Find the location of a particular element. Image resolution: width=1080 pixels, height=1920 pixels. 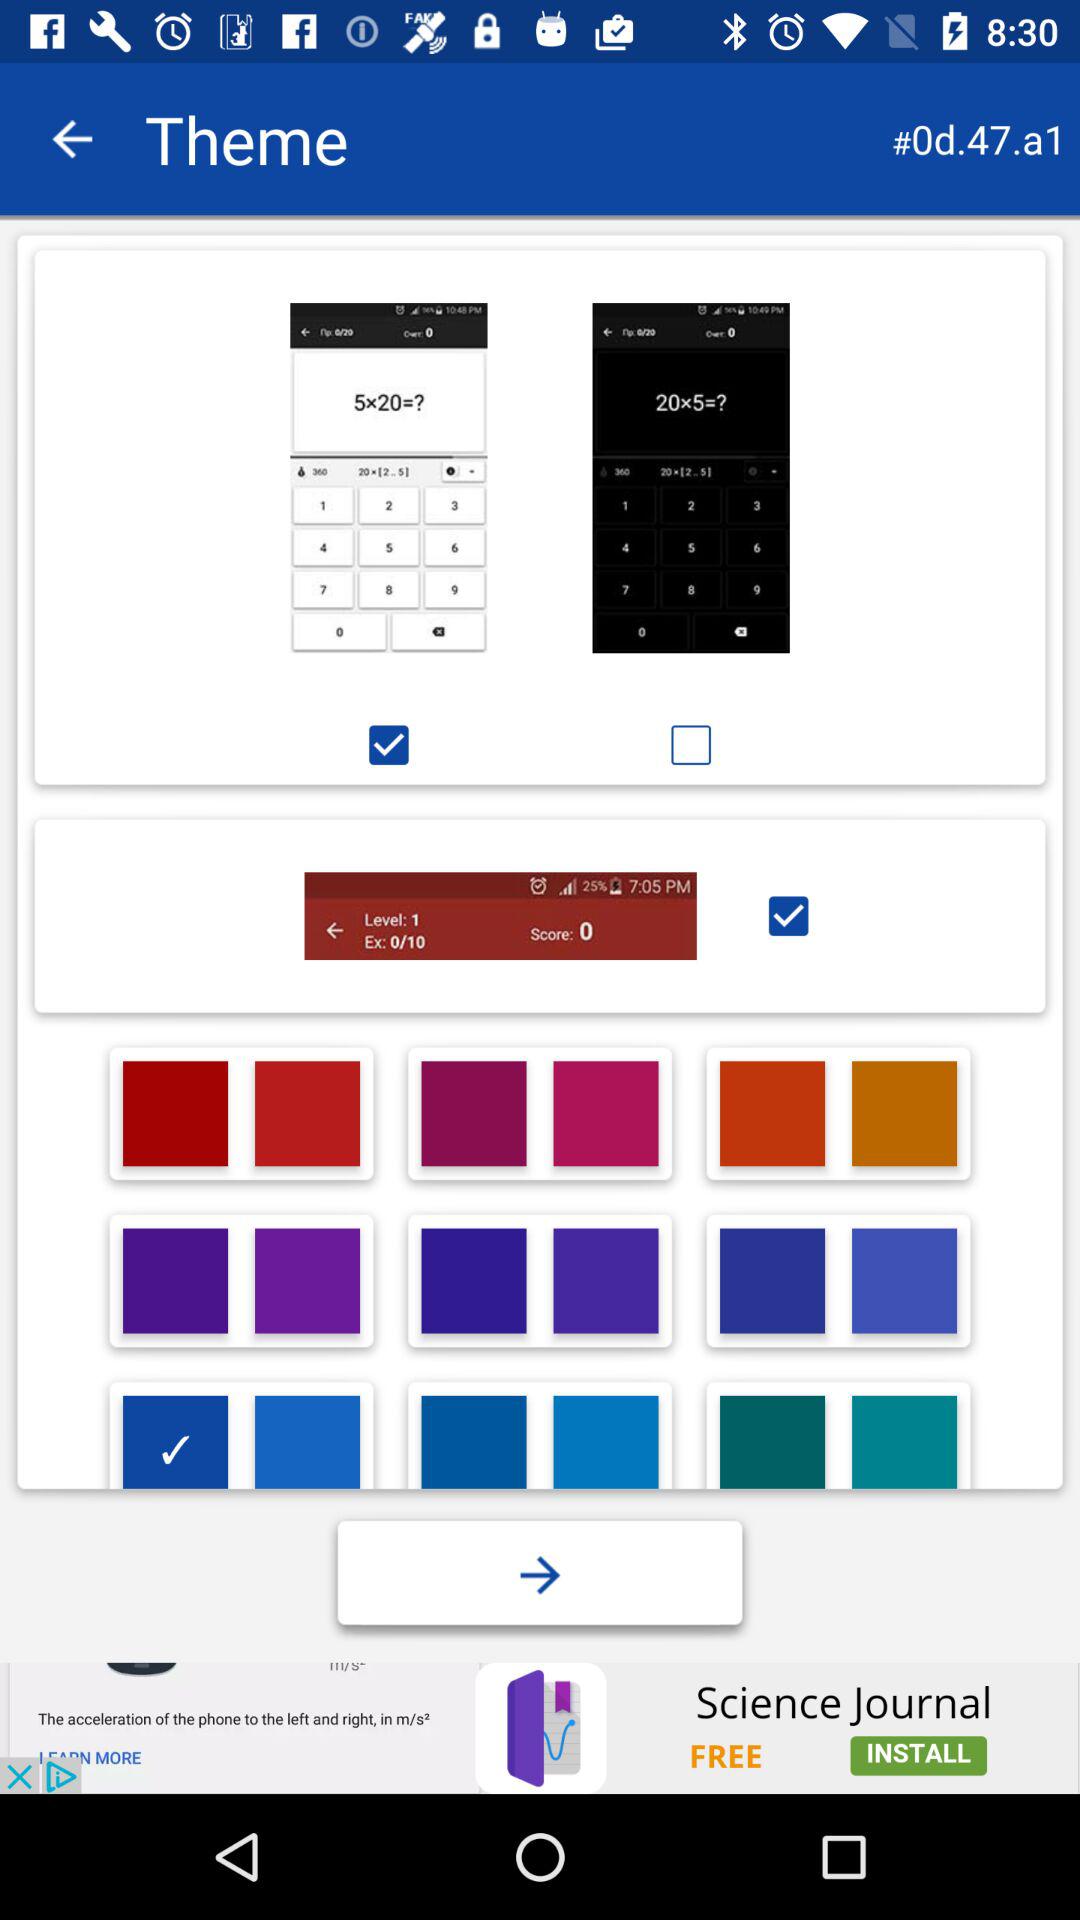

choose a colour is located at coordinates (904, 1114).